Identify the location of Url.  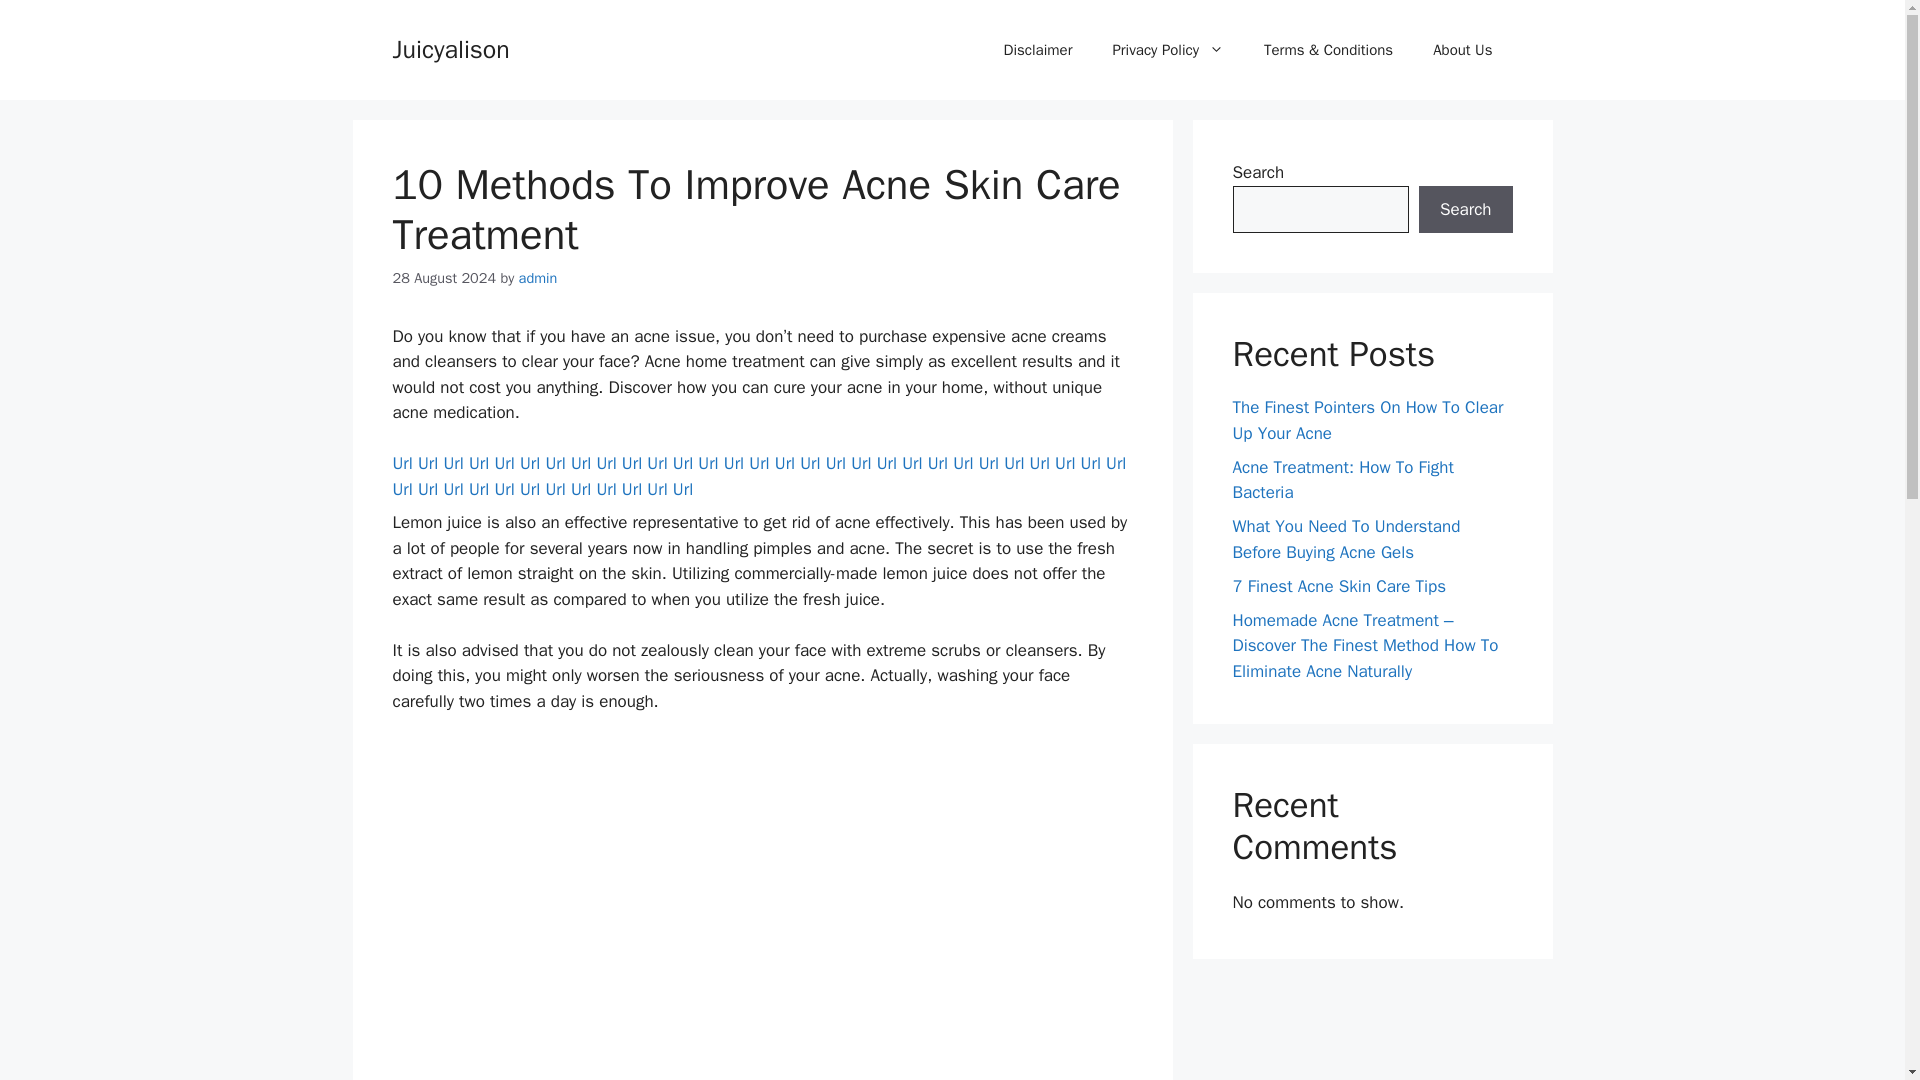
(580, 463).